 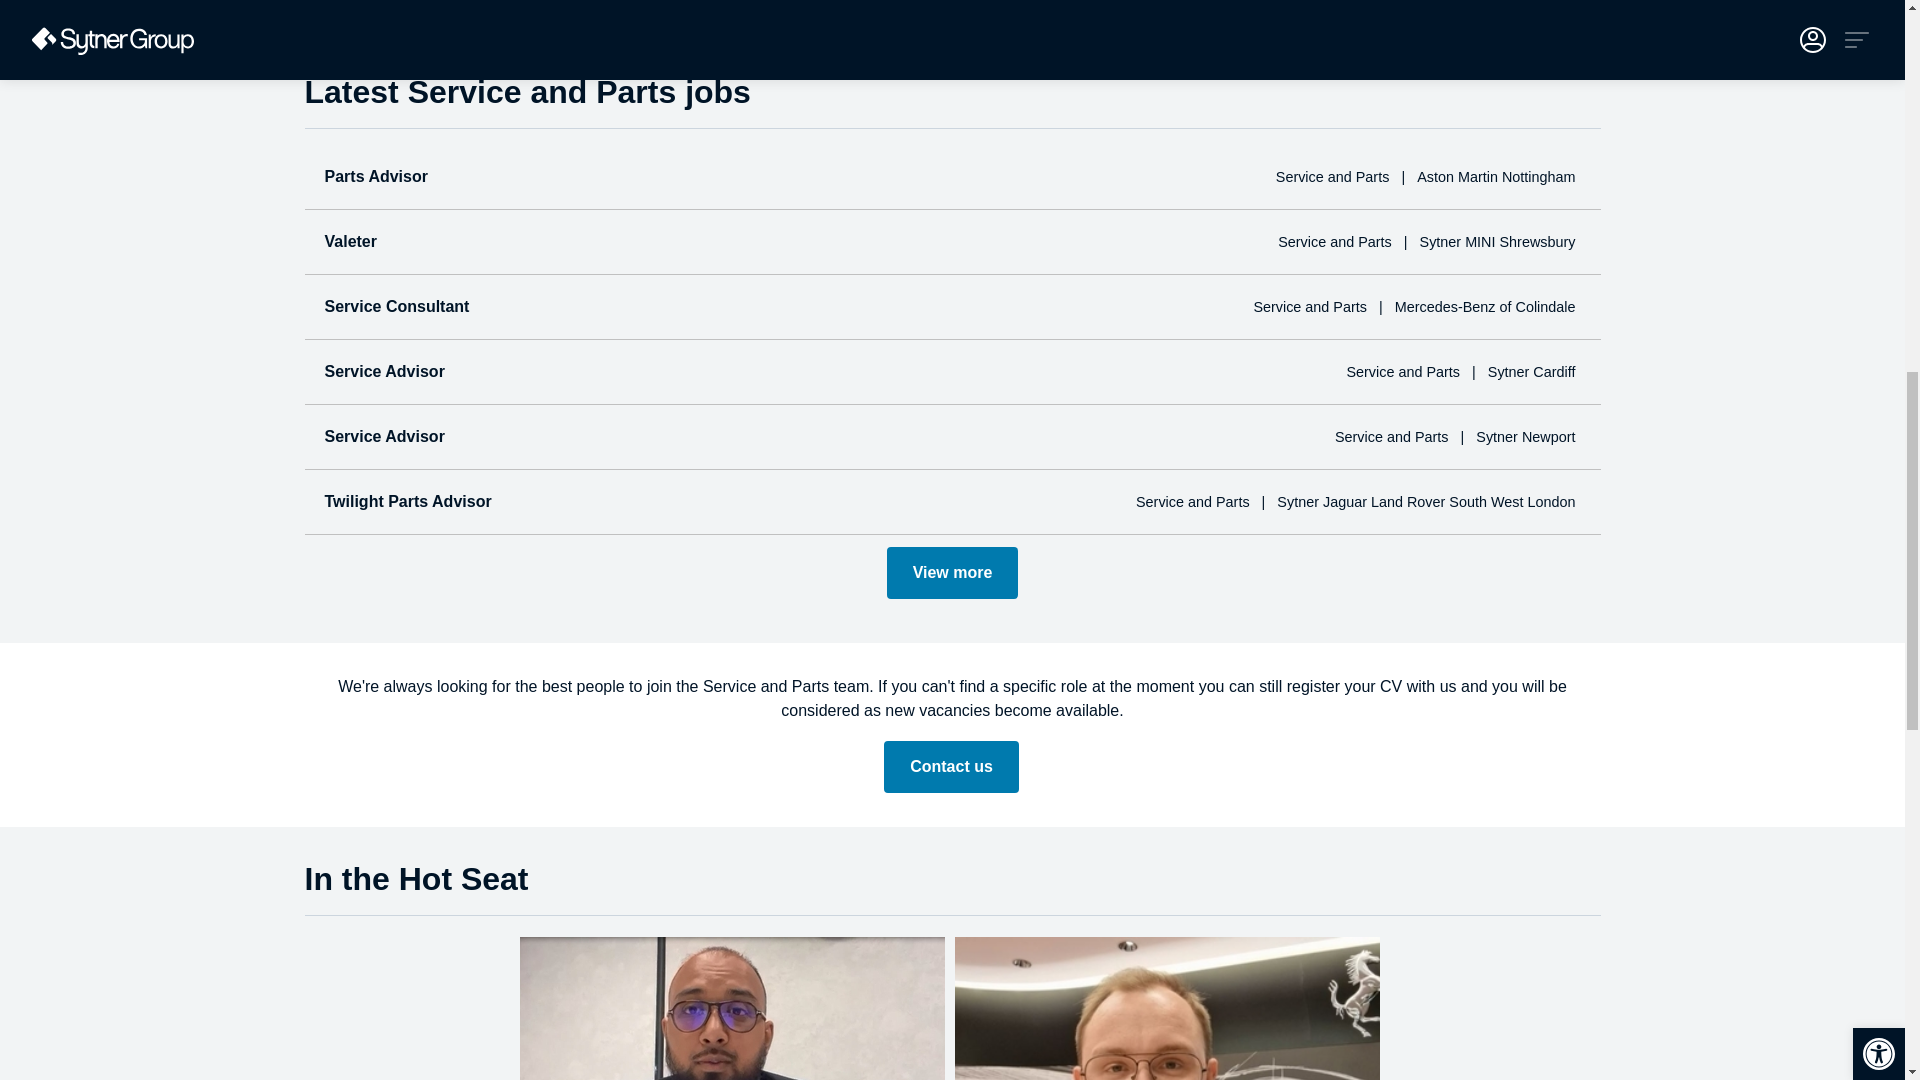 What do you see at coordinates (384, 436) in the screenshot?
I see `Service Advisor` at bounding box center [384, 436].